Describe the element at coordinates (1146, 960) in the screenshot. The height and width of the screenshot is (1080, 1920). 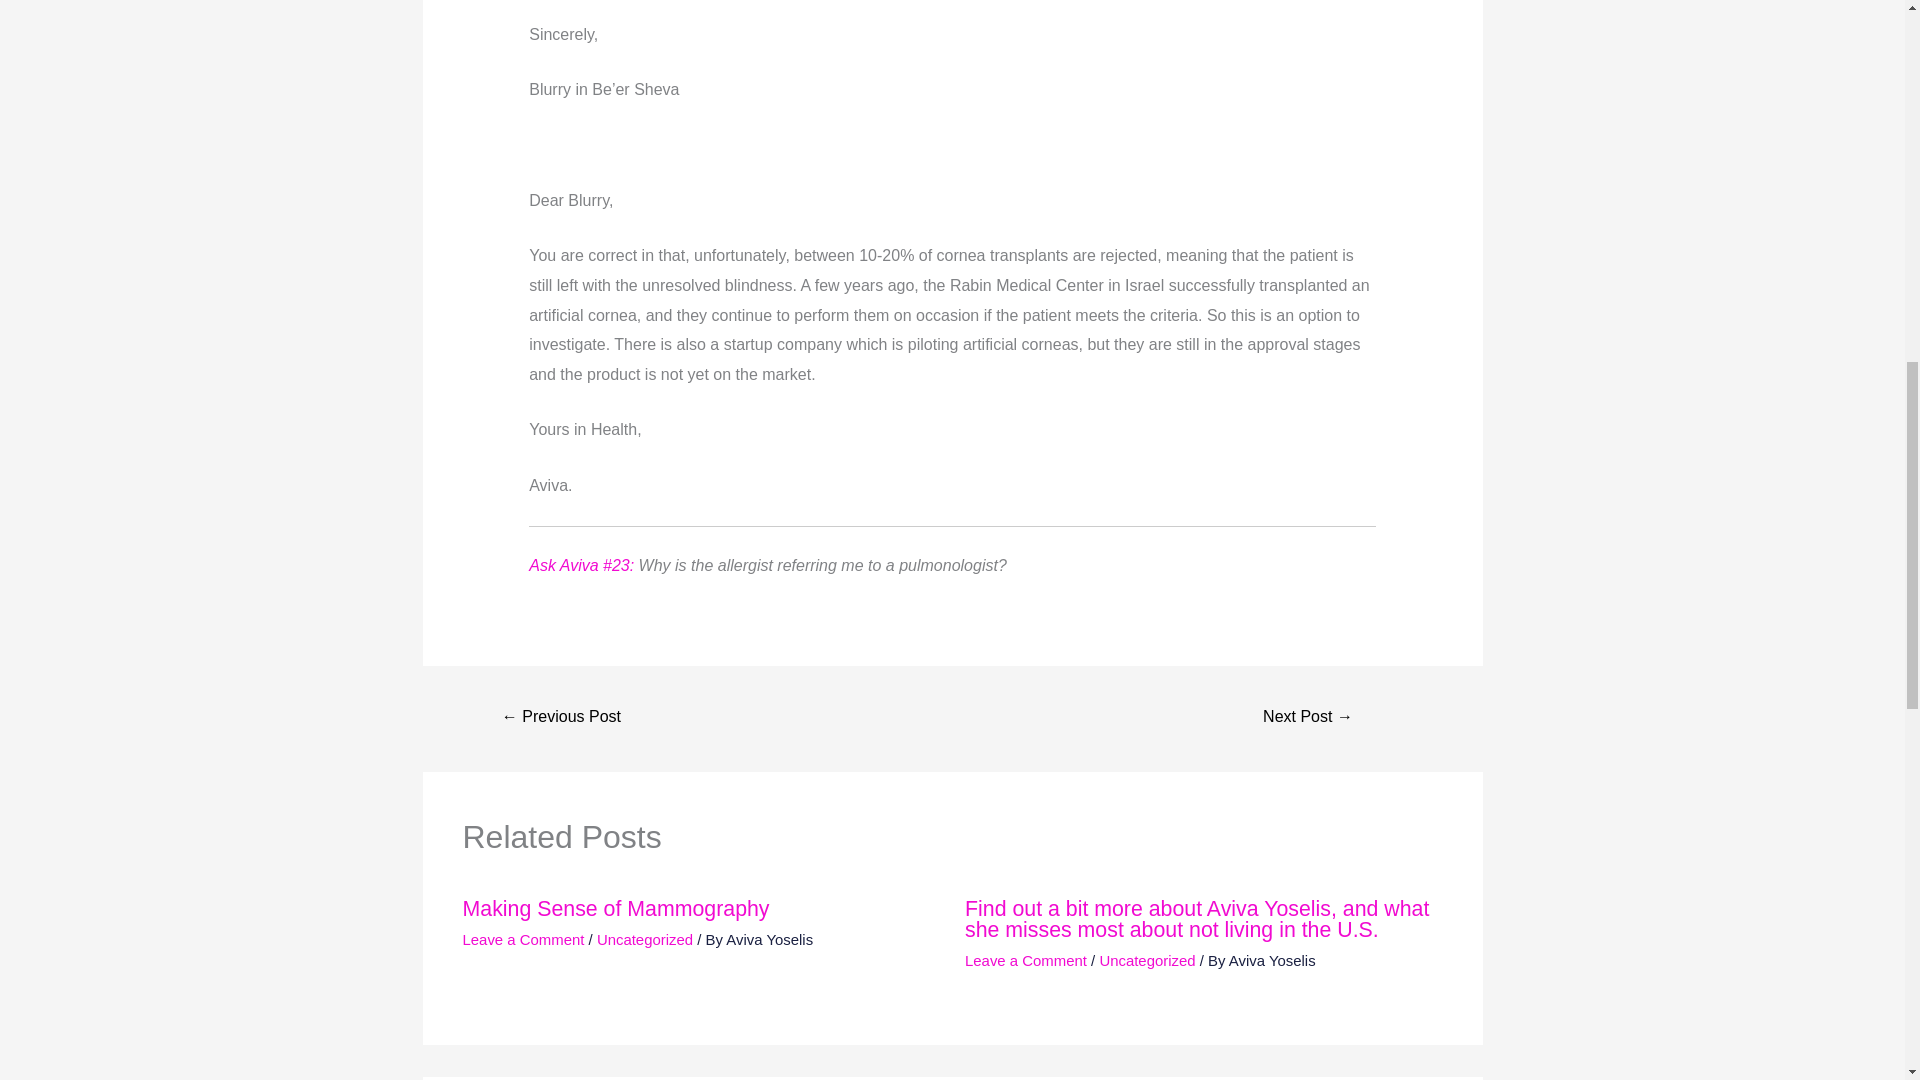
I see `Uncategorized` at that location.